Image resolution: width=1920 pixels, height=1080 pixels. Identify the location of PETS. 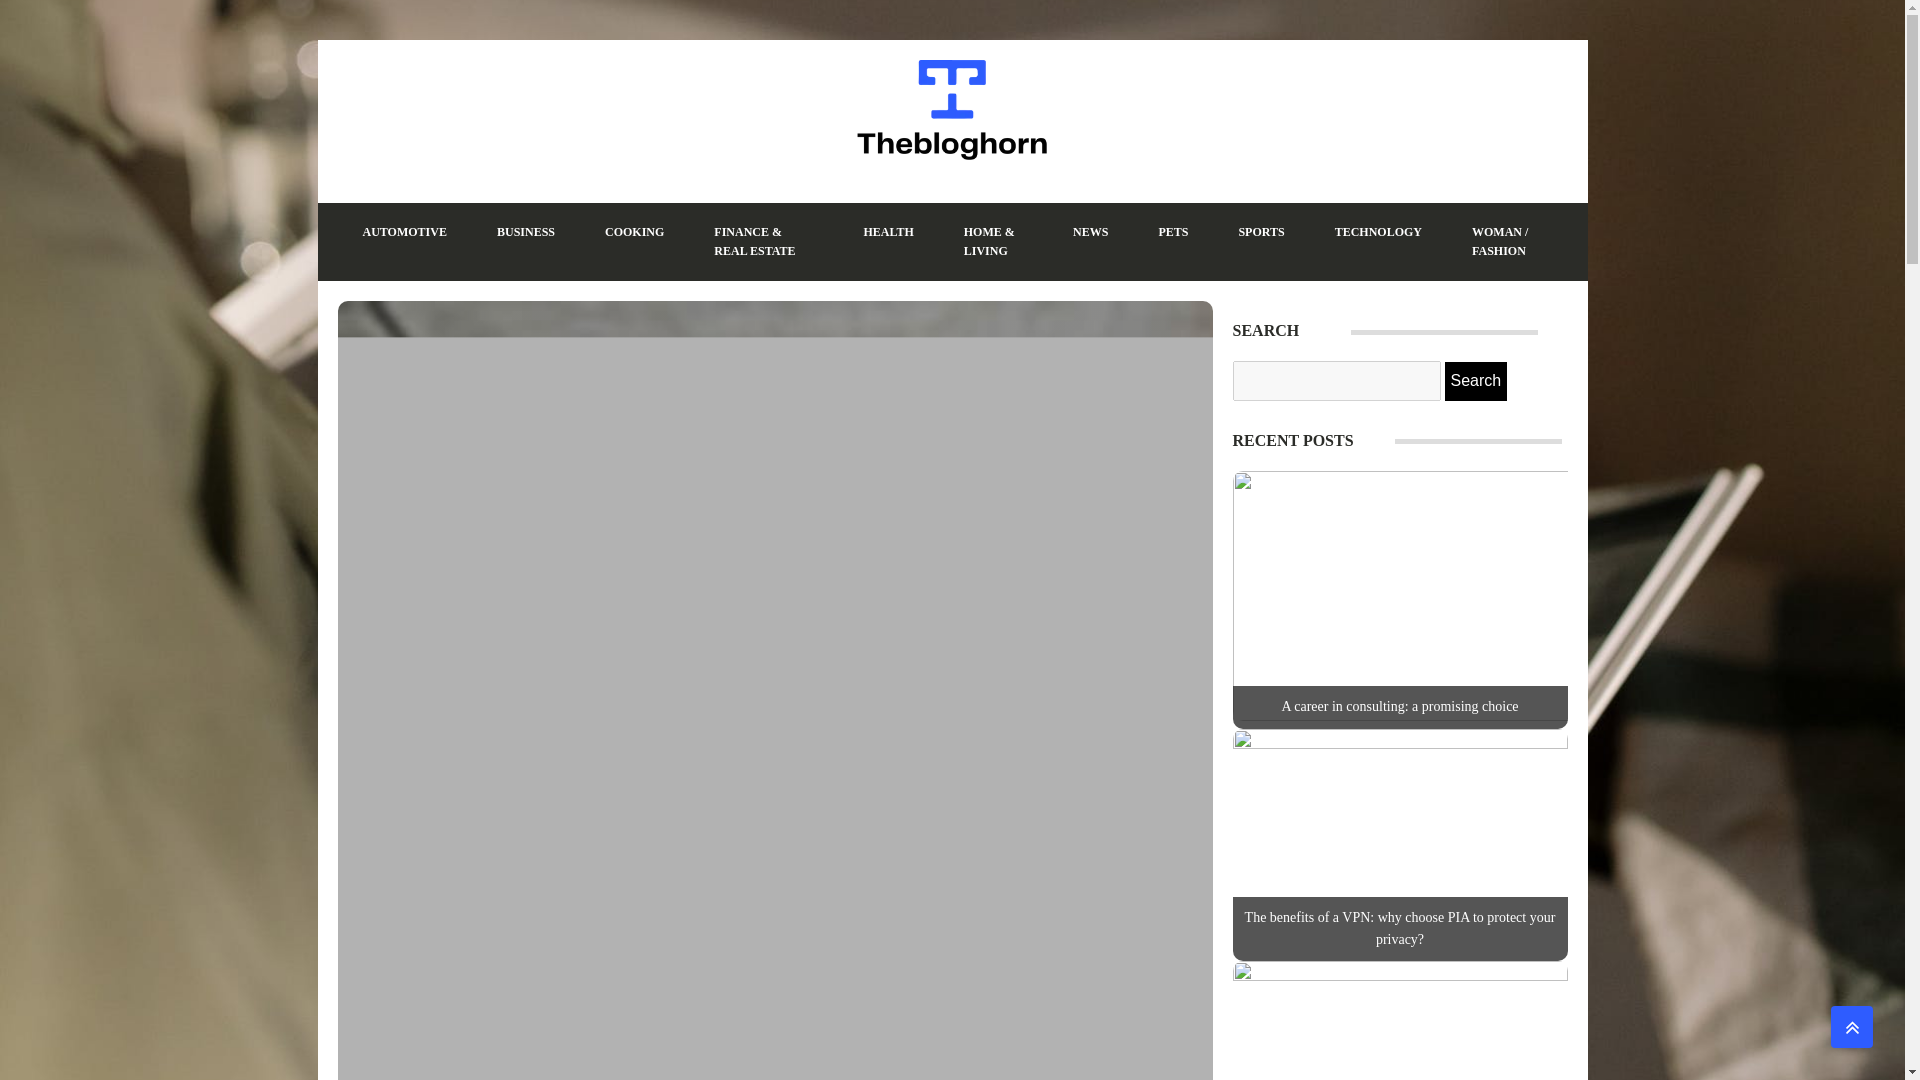
(1172, 232).